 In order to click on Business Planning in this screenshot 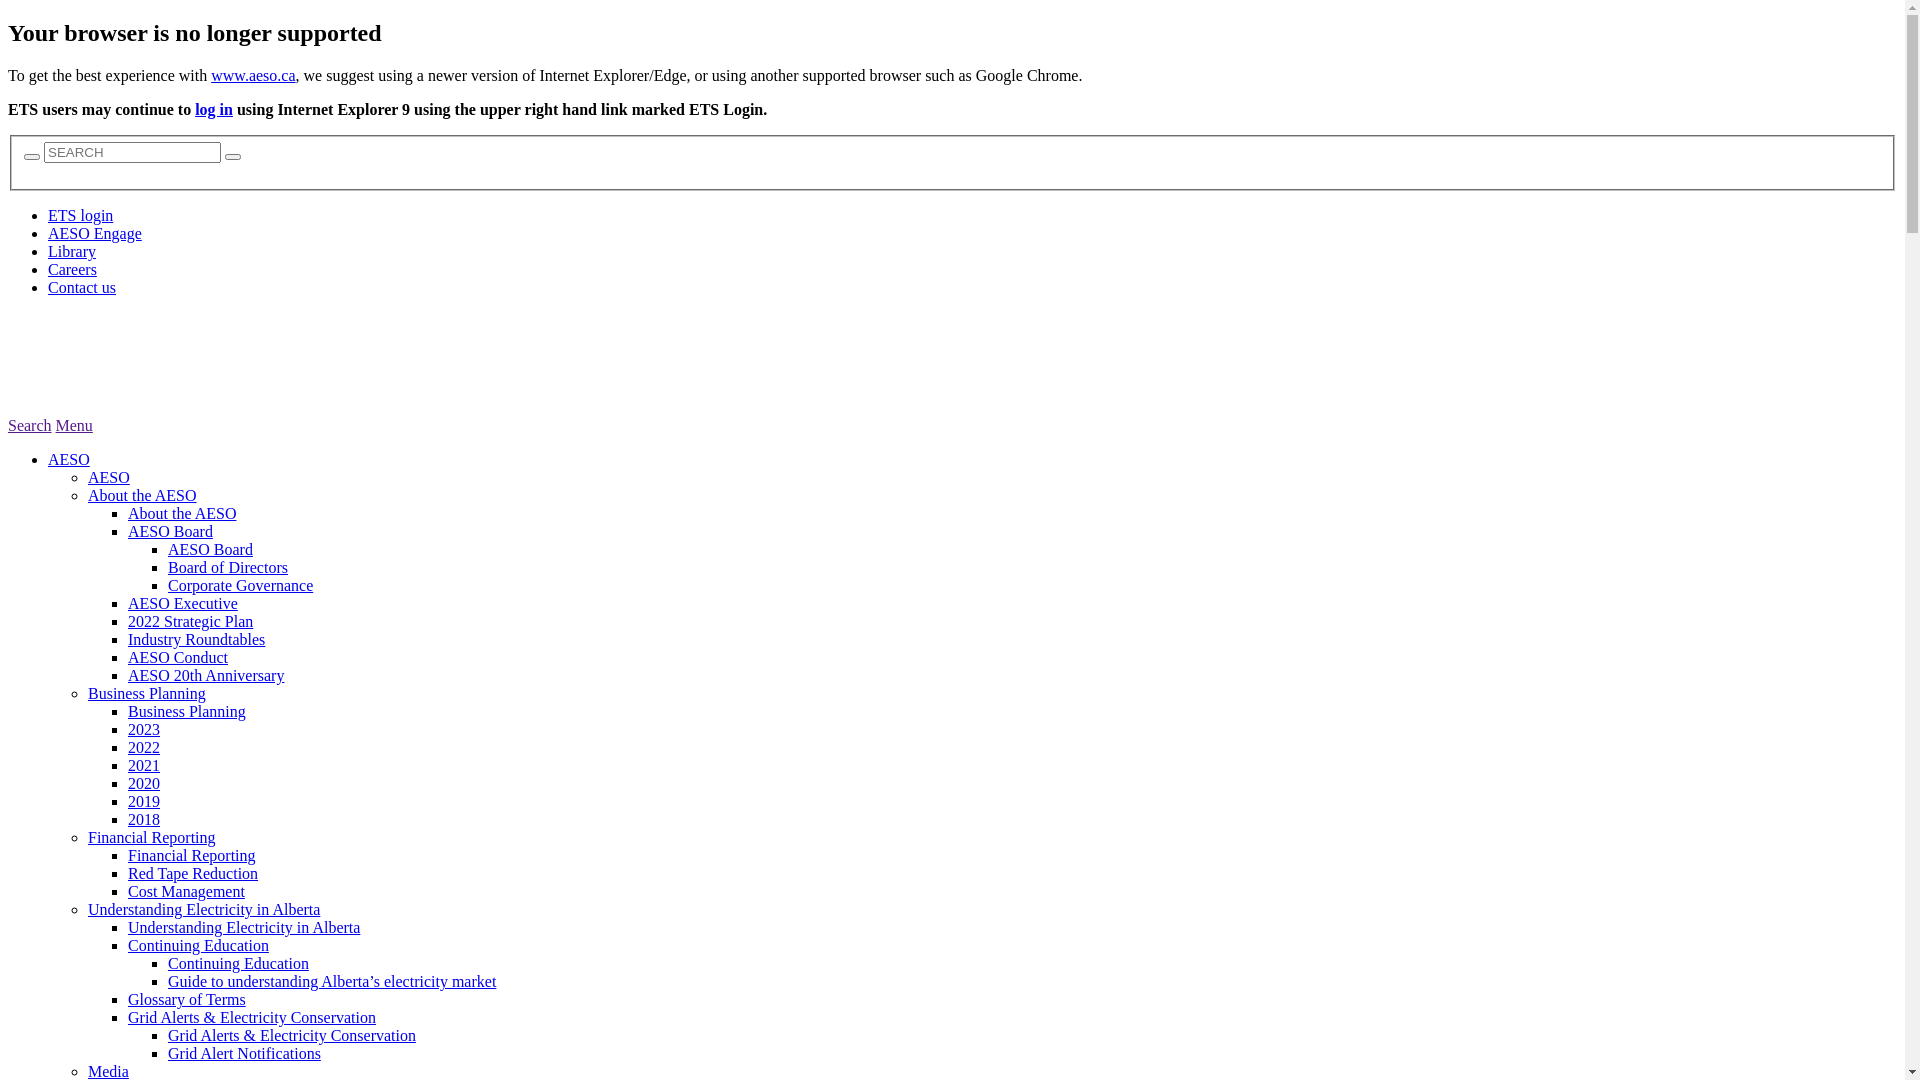, I will do `click(186, 712)`.